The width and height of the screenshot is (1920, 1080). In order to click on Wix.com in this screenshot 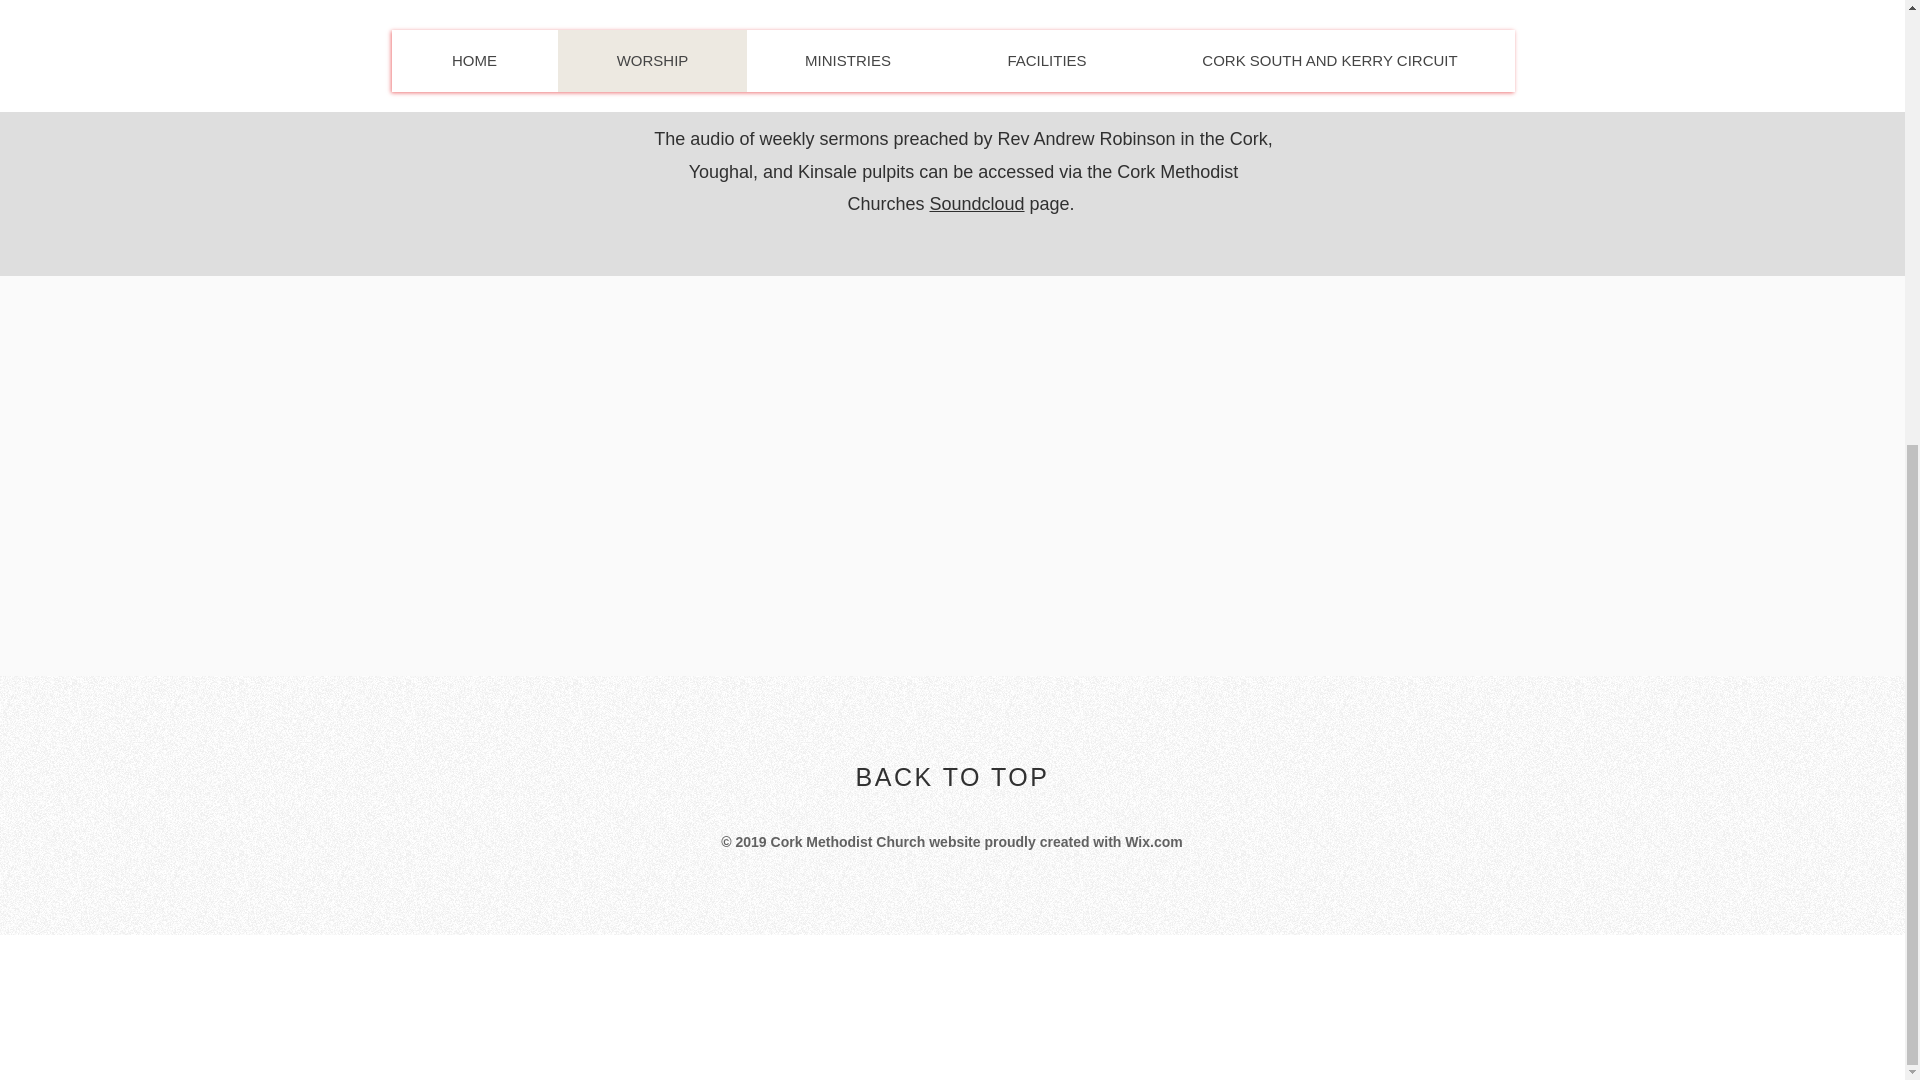, I will do `click(1154, 841)`.